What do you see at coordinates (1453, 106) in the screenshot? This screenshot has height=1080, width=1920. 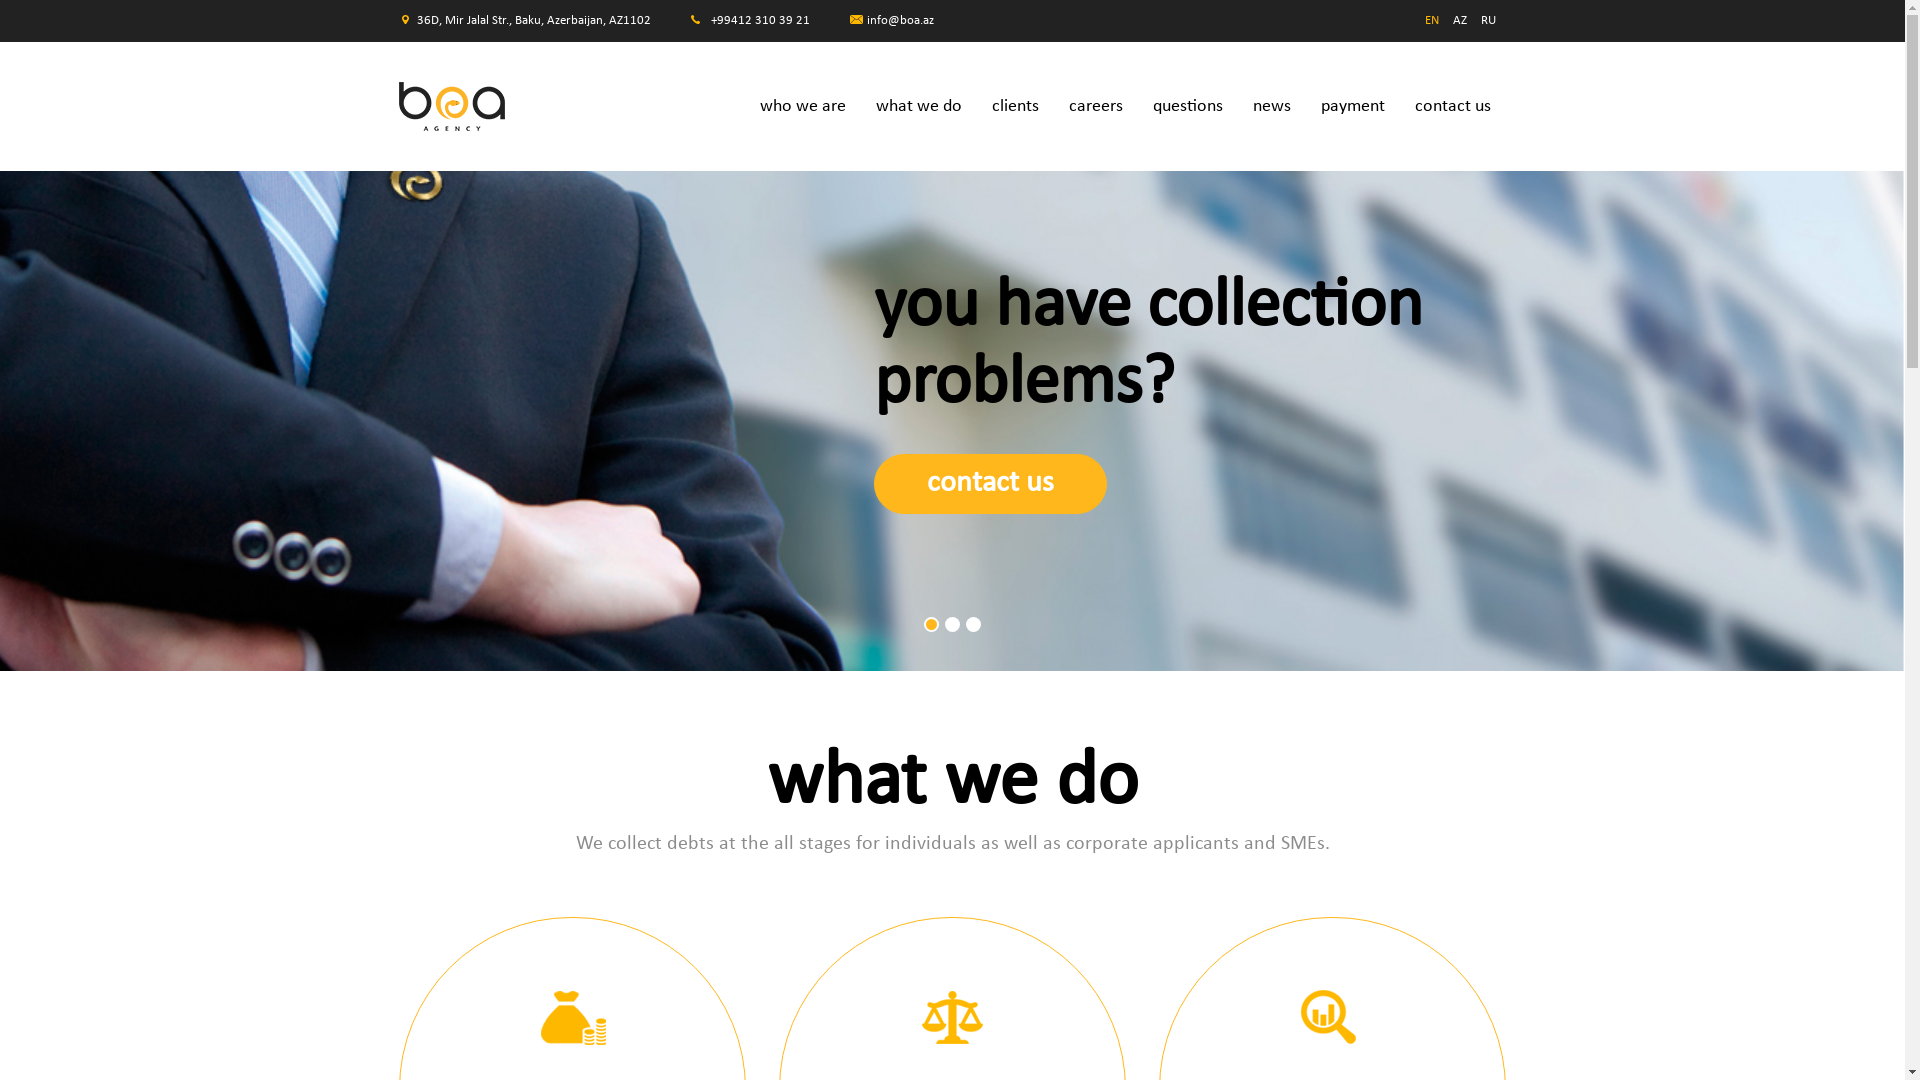 I see `contact us` at bounding box center [1453, 106].